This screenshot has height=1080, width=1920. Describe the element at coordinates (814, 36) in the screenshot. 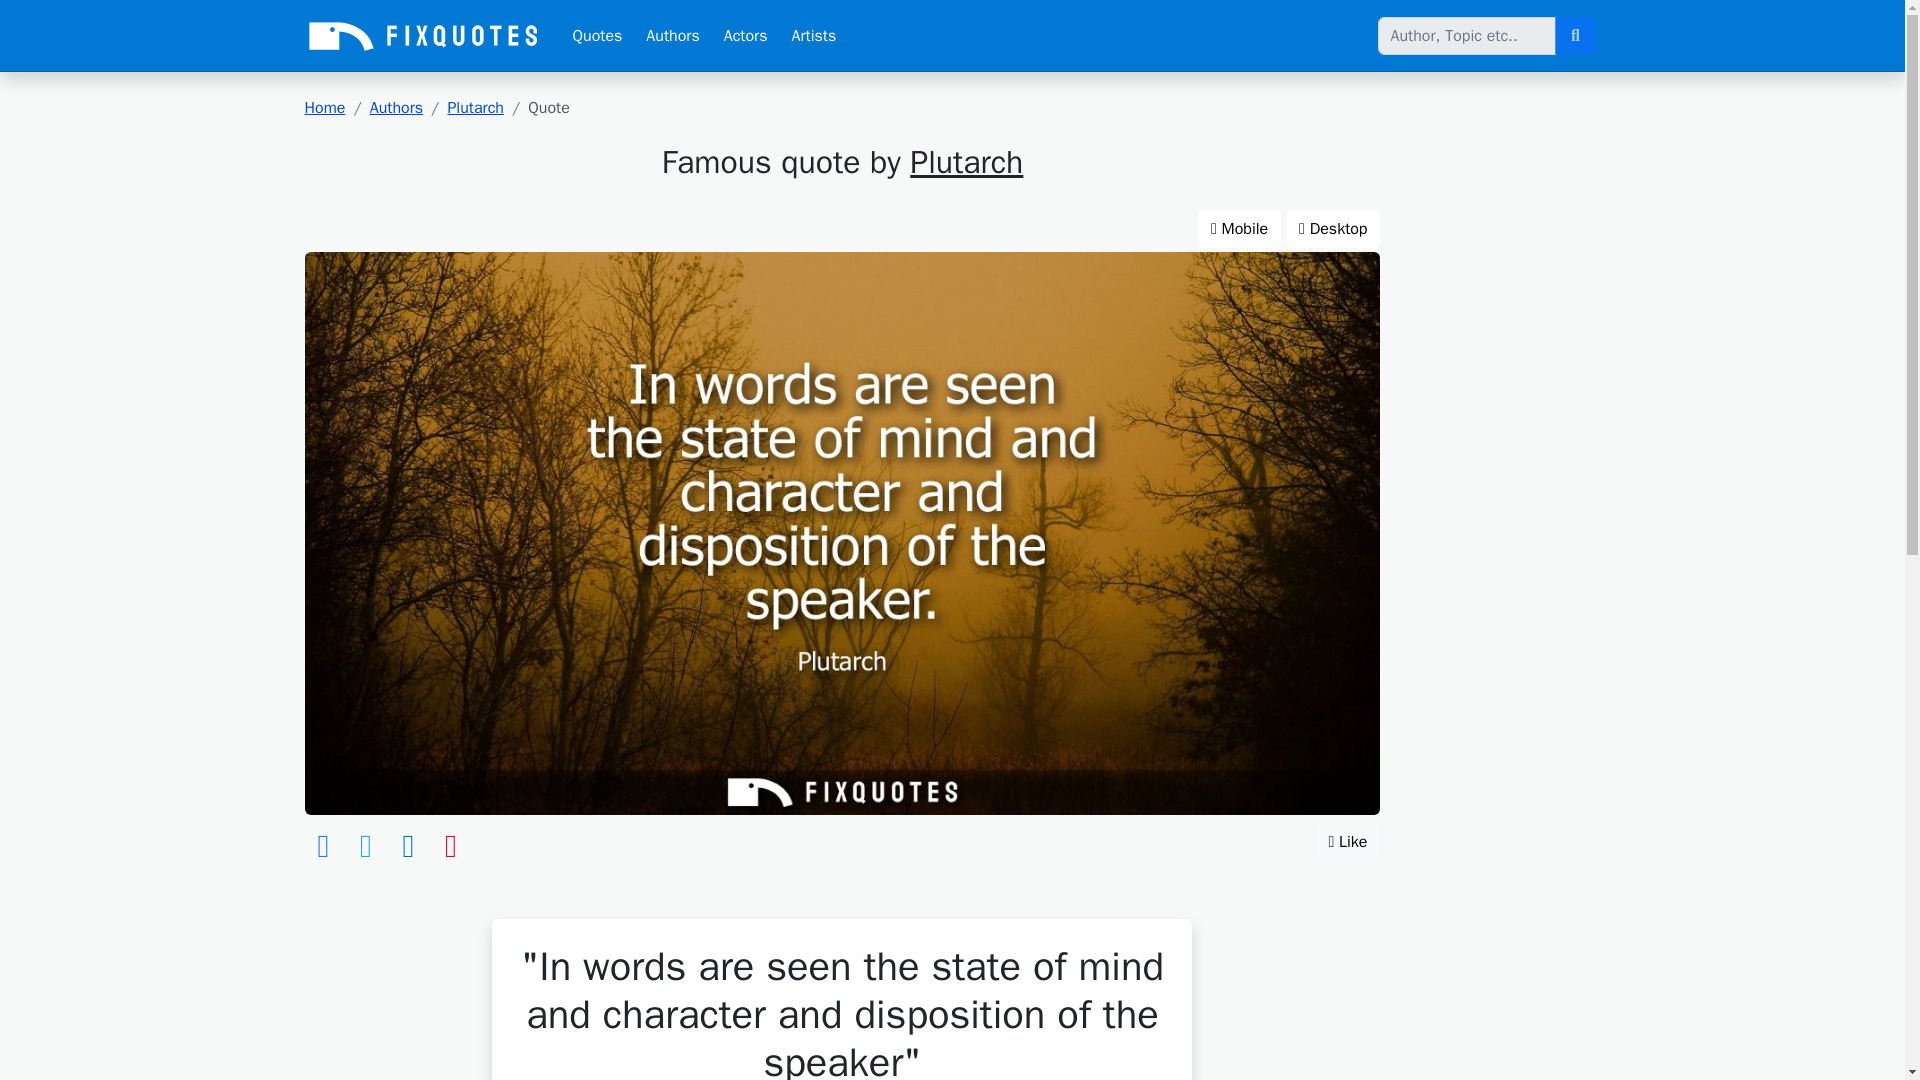

I see `Artists` at that location.